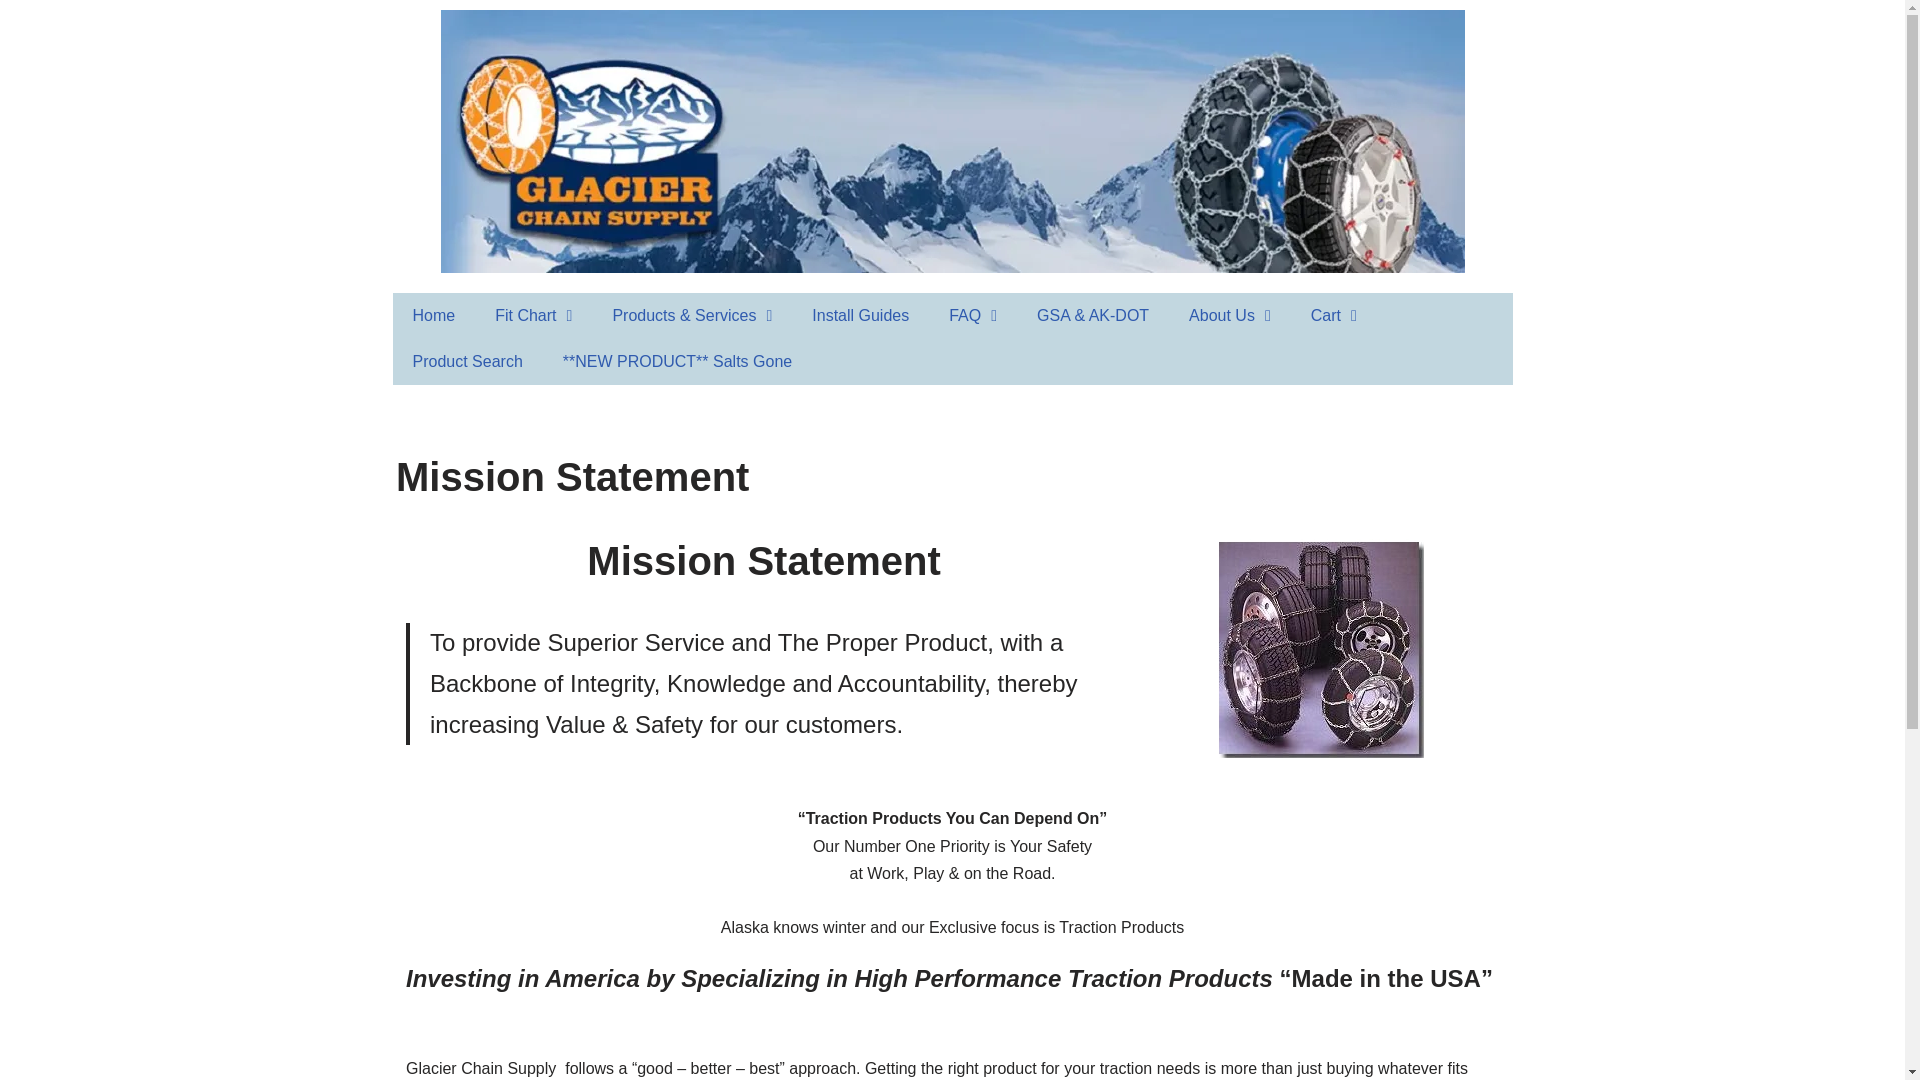  What do you see at coordinates (973, 316) in the screenshot?
I see `FAQ` at bounding box center [973, 316].